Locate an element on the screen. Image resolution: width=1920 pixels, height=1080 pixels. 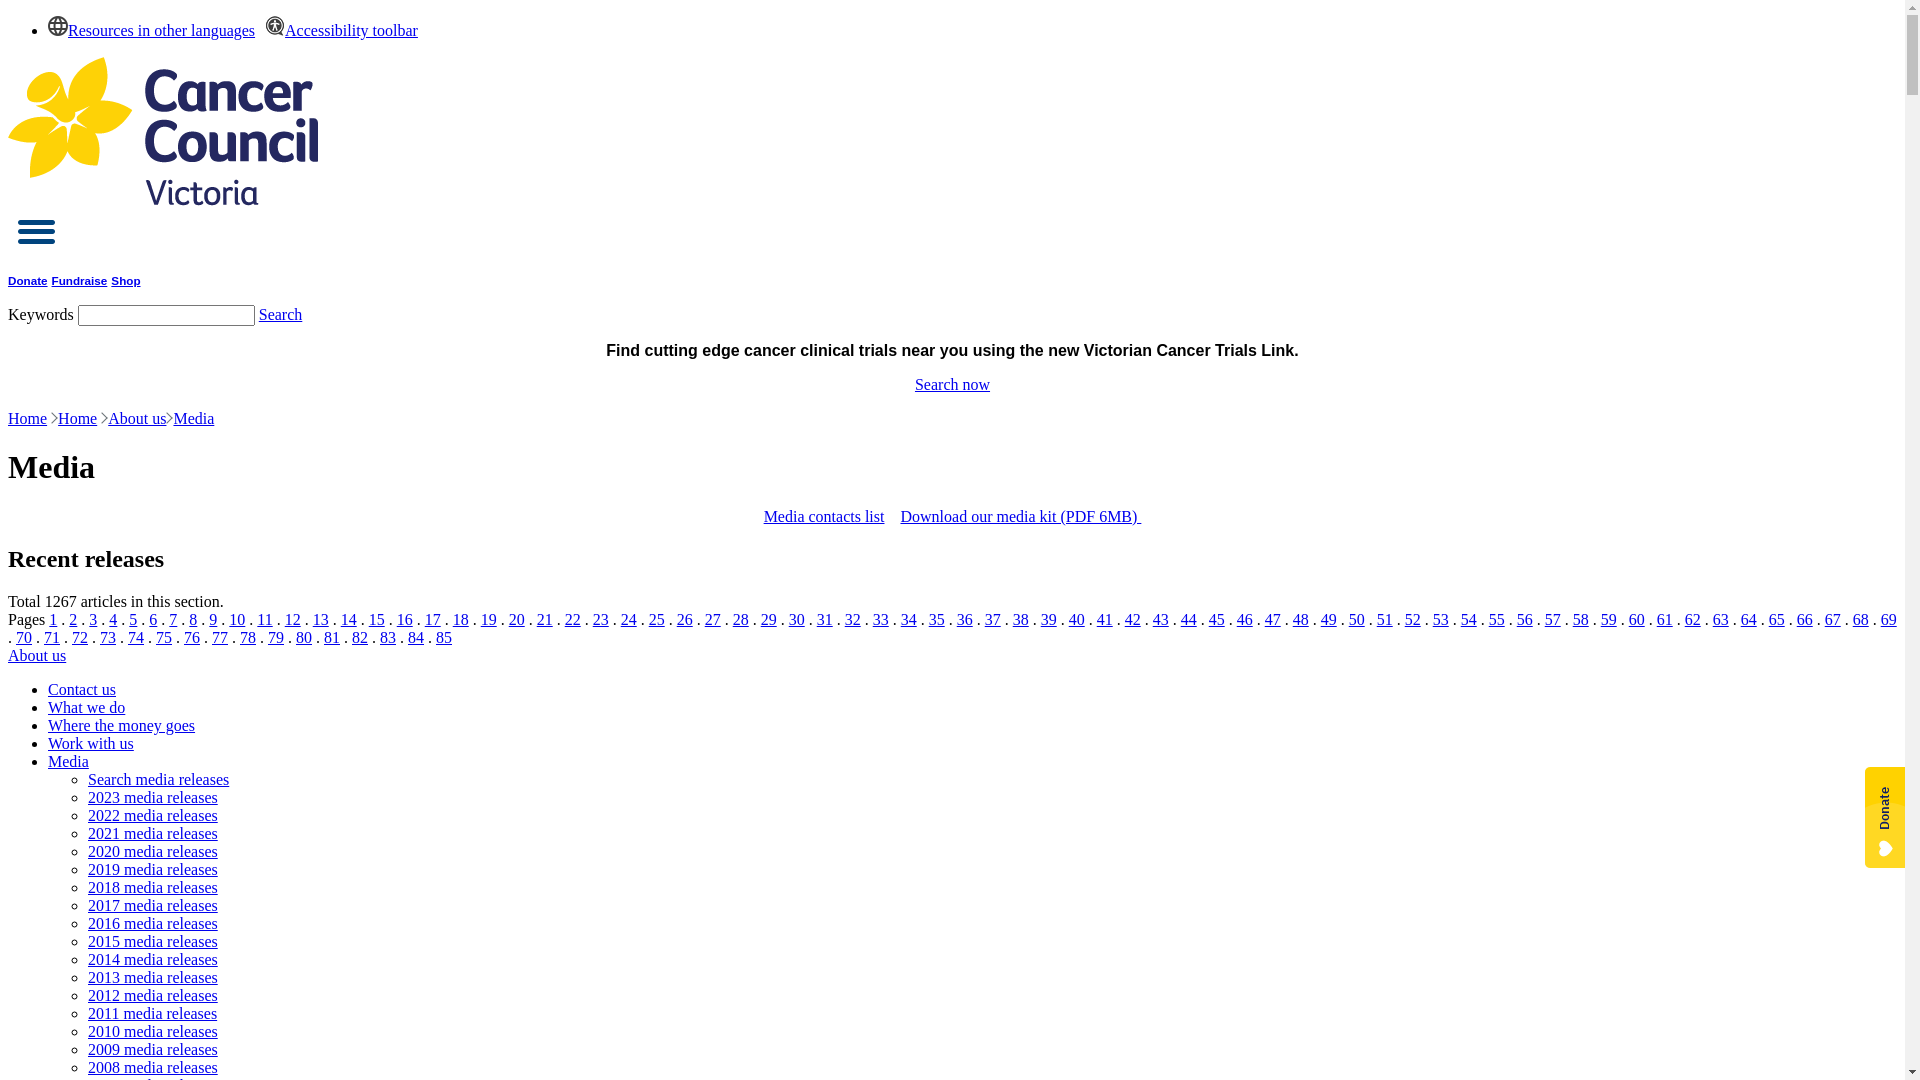
2009 media releases is located at coordinates (153, 1050).